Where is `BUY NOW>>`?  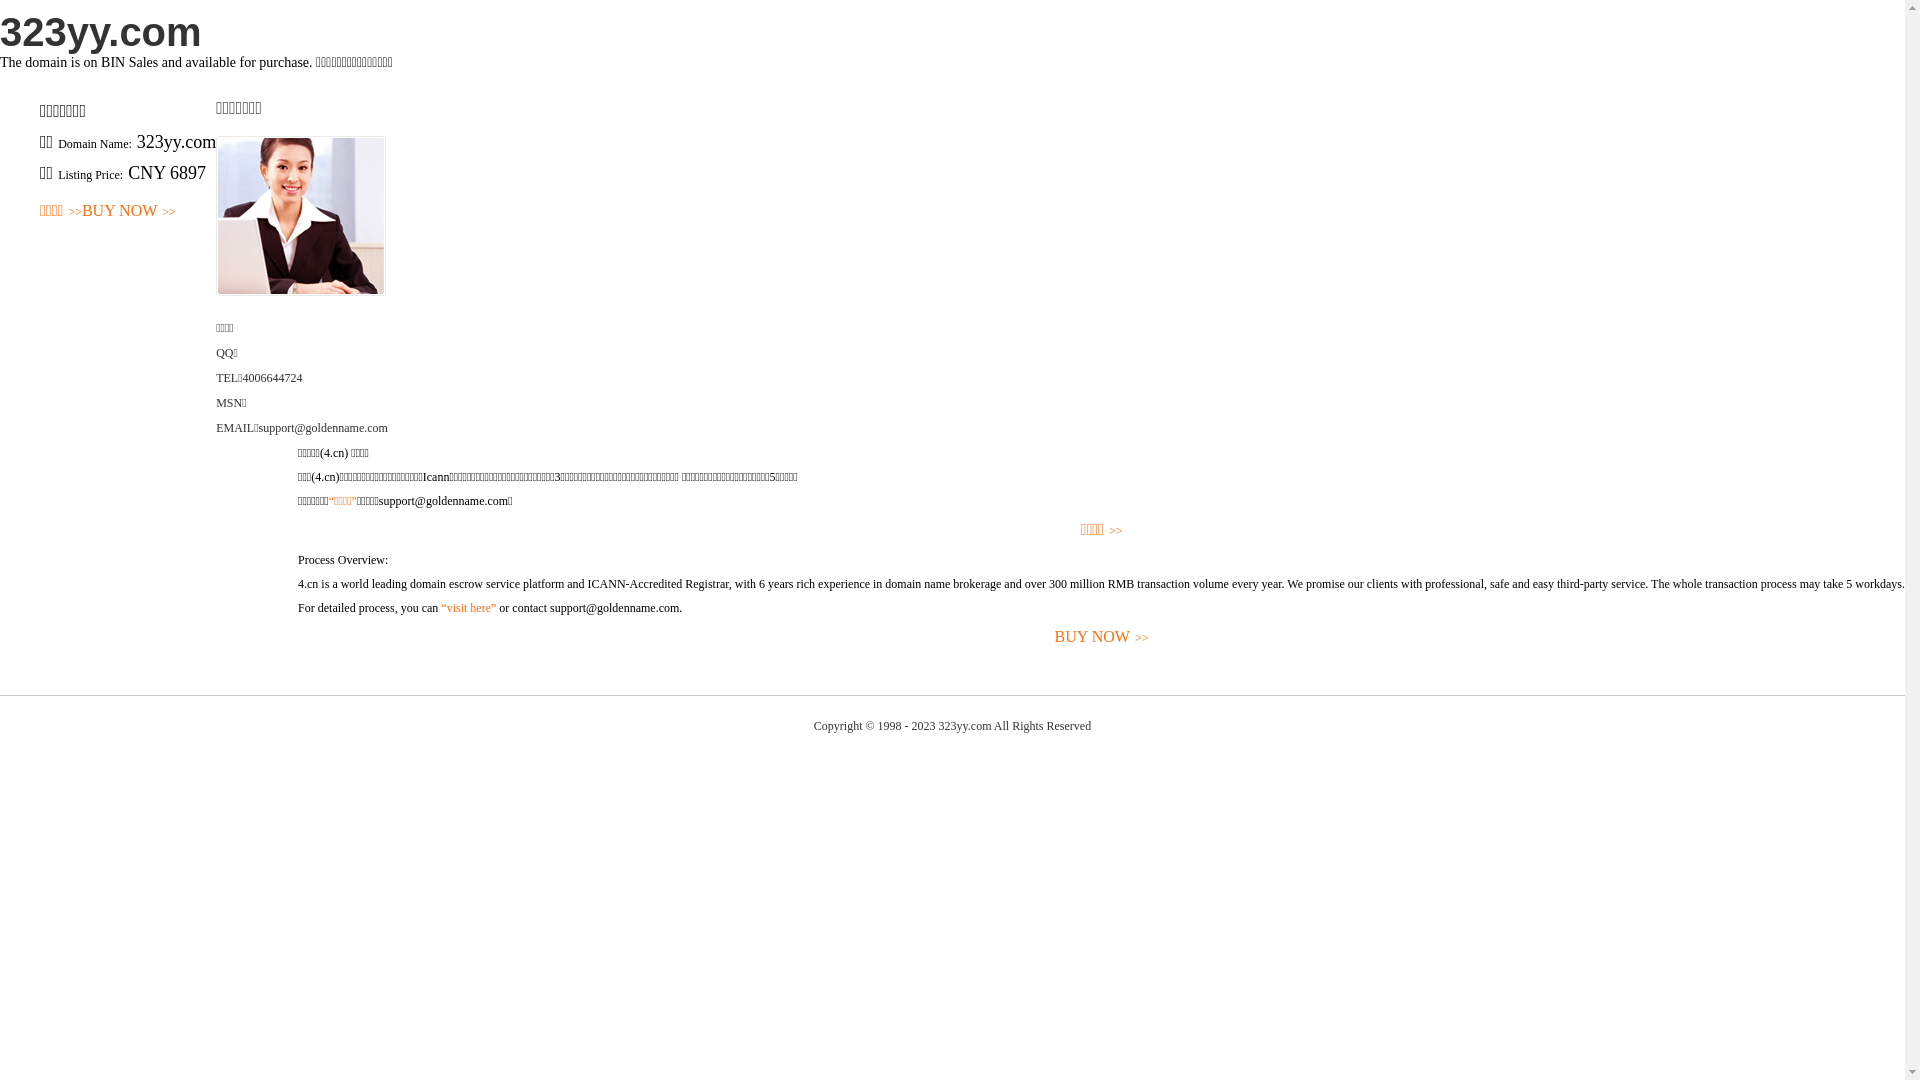 BUY NOW>> is located at coordinates (1102, 638).